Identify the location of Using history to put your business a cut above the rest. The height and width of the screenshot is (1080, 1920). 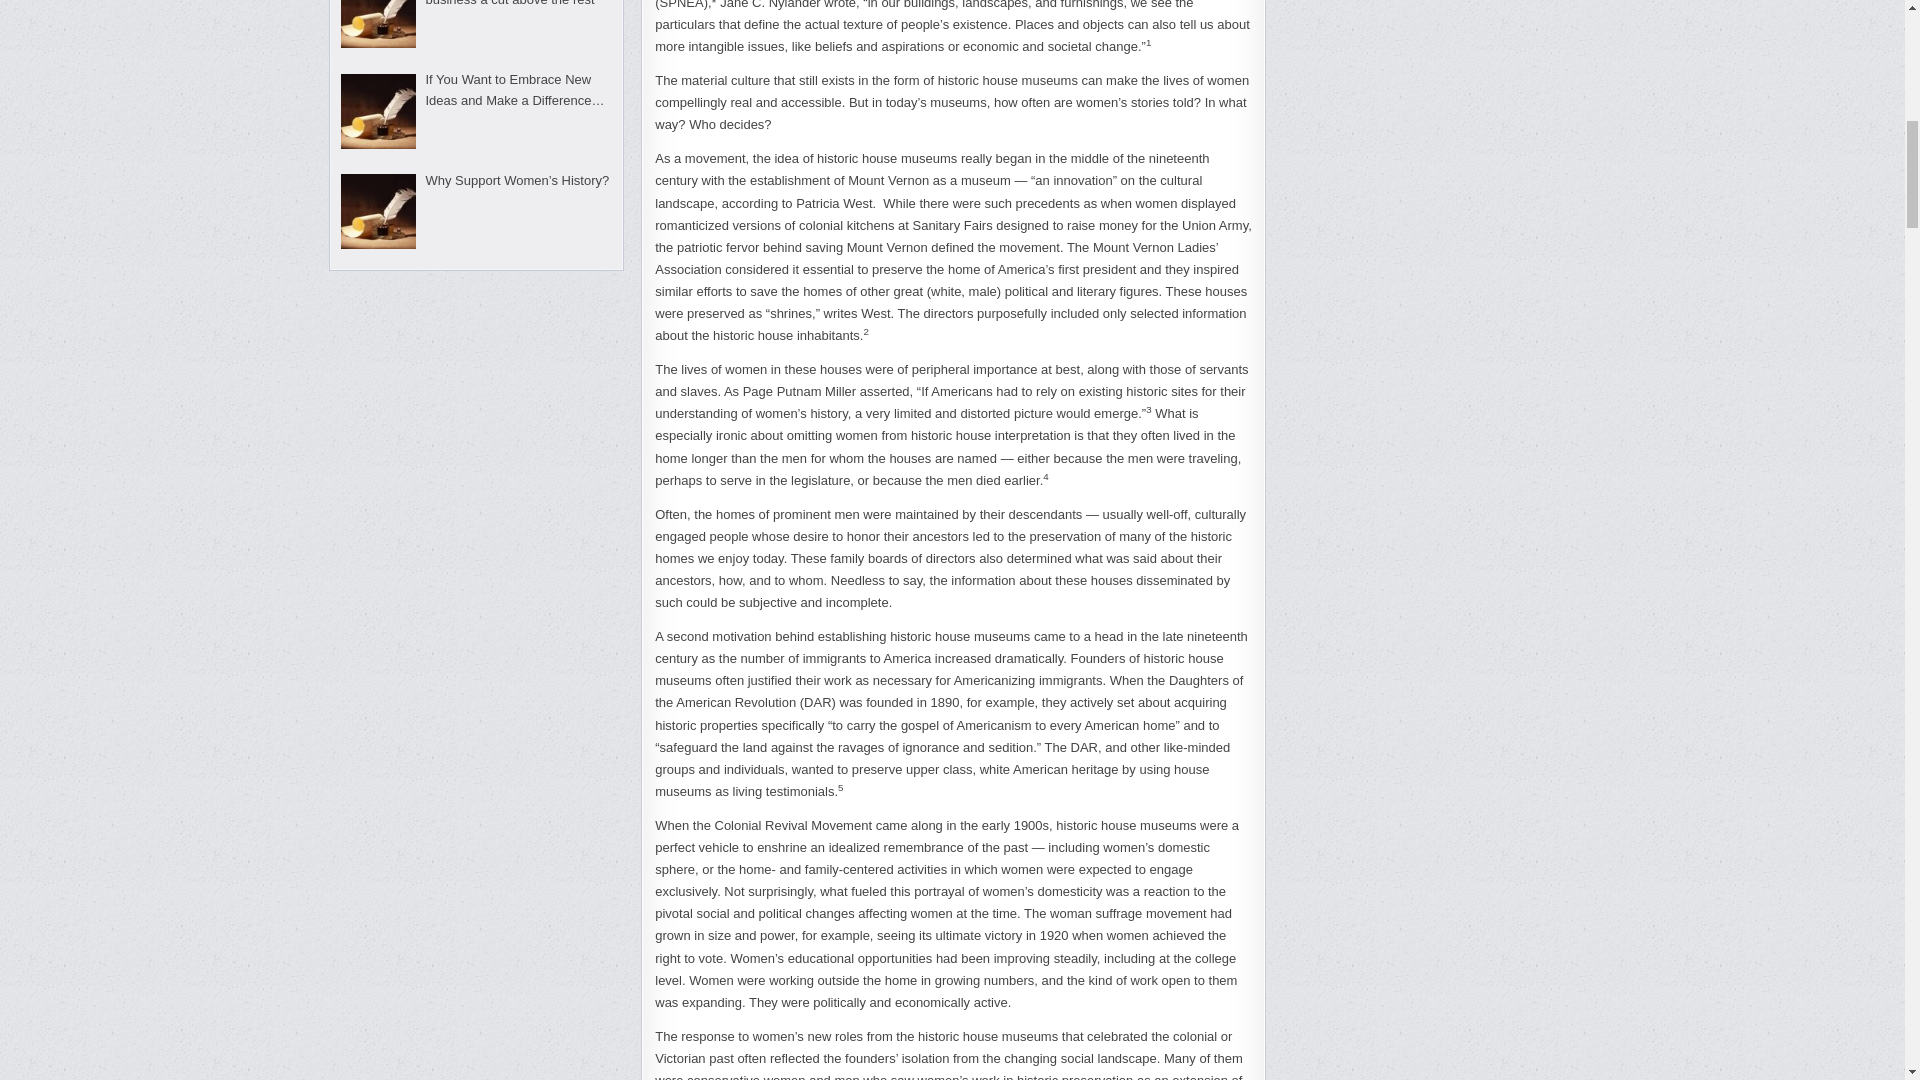
(510, 3).